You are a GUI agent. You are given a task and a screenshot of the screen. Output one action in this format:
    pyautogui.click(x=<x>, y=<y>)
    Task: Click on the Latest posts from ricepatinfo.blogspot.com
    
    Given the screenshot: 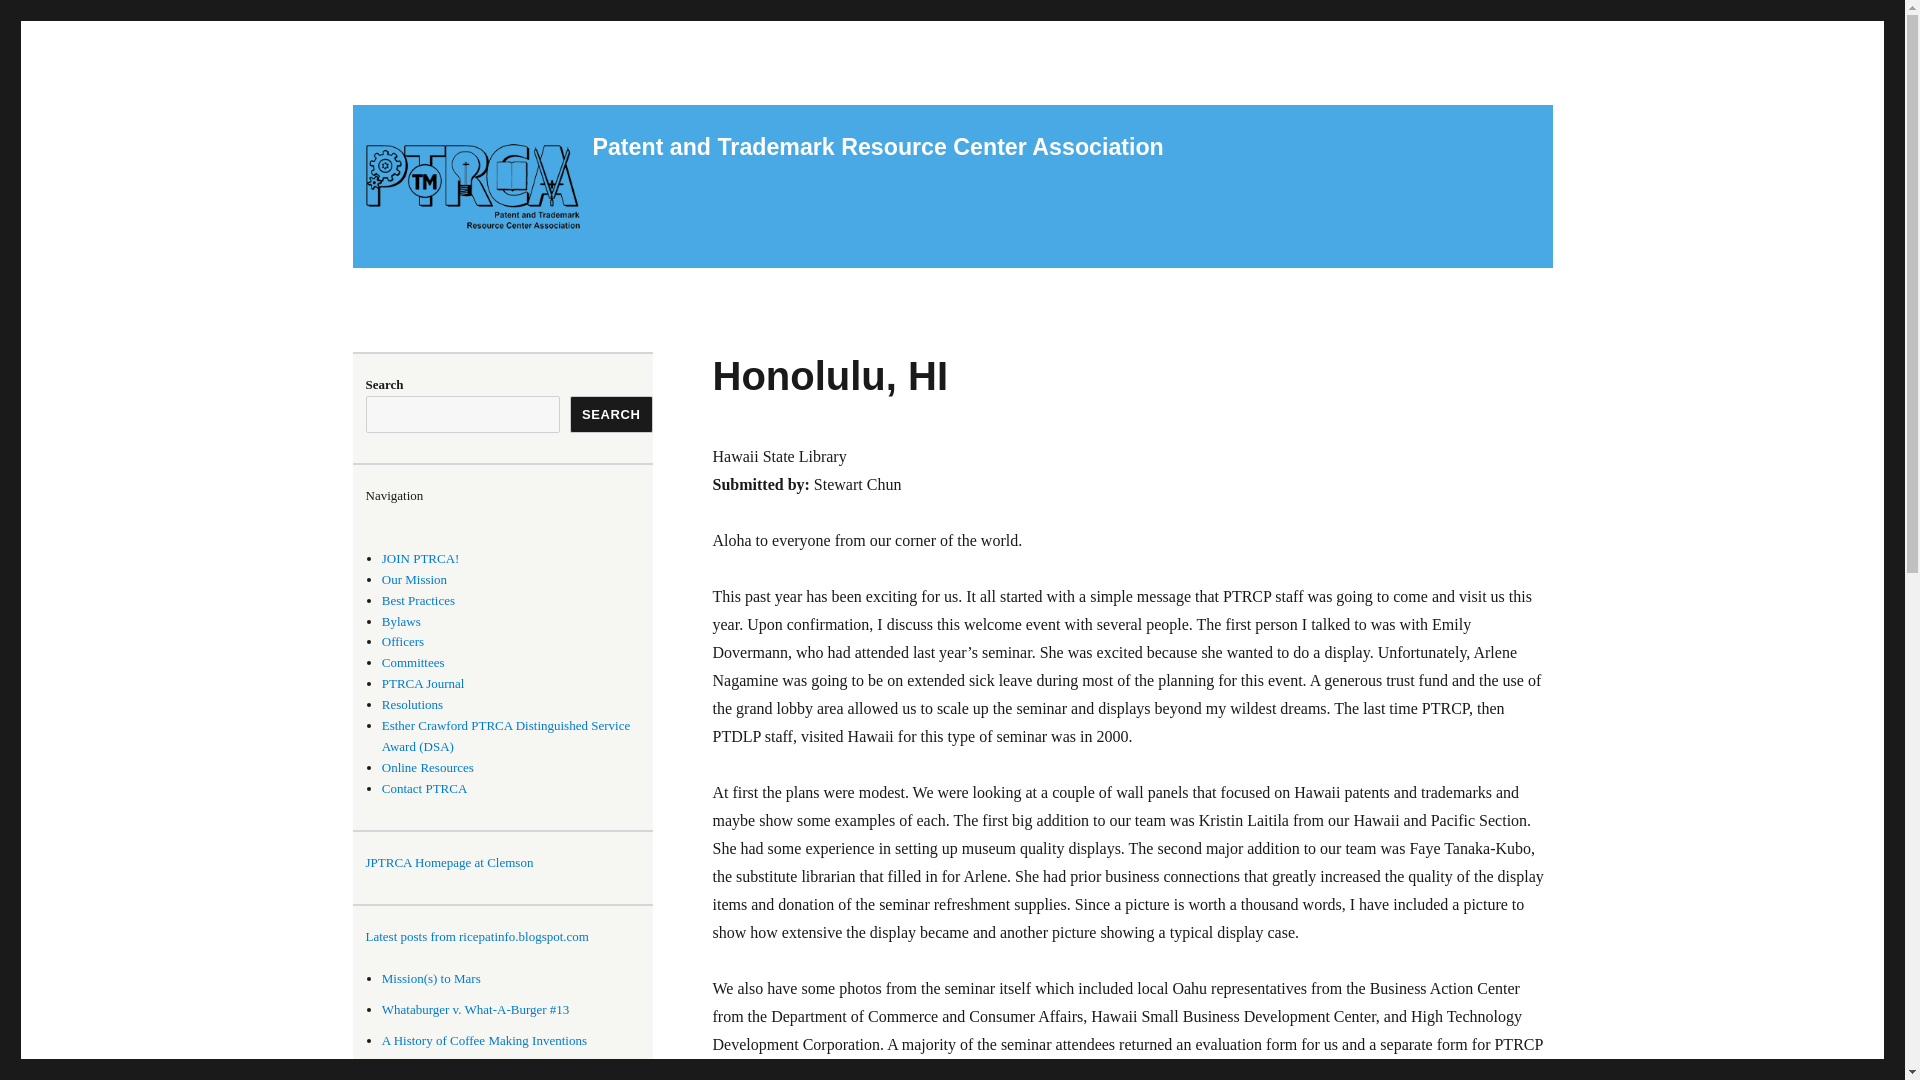 What is the action you would take?
    pyautogui.click(x=509, y=937)
    